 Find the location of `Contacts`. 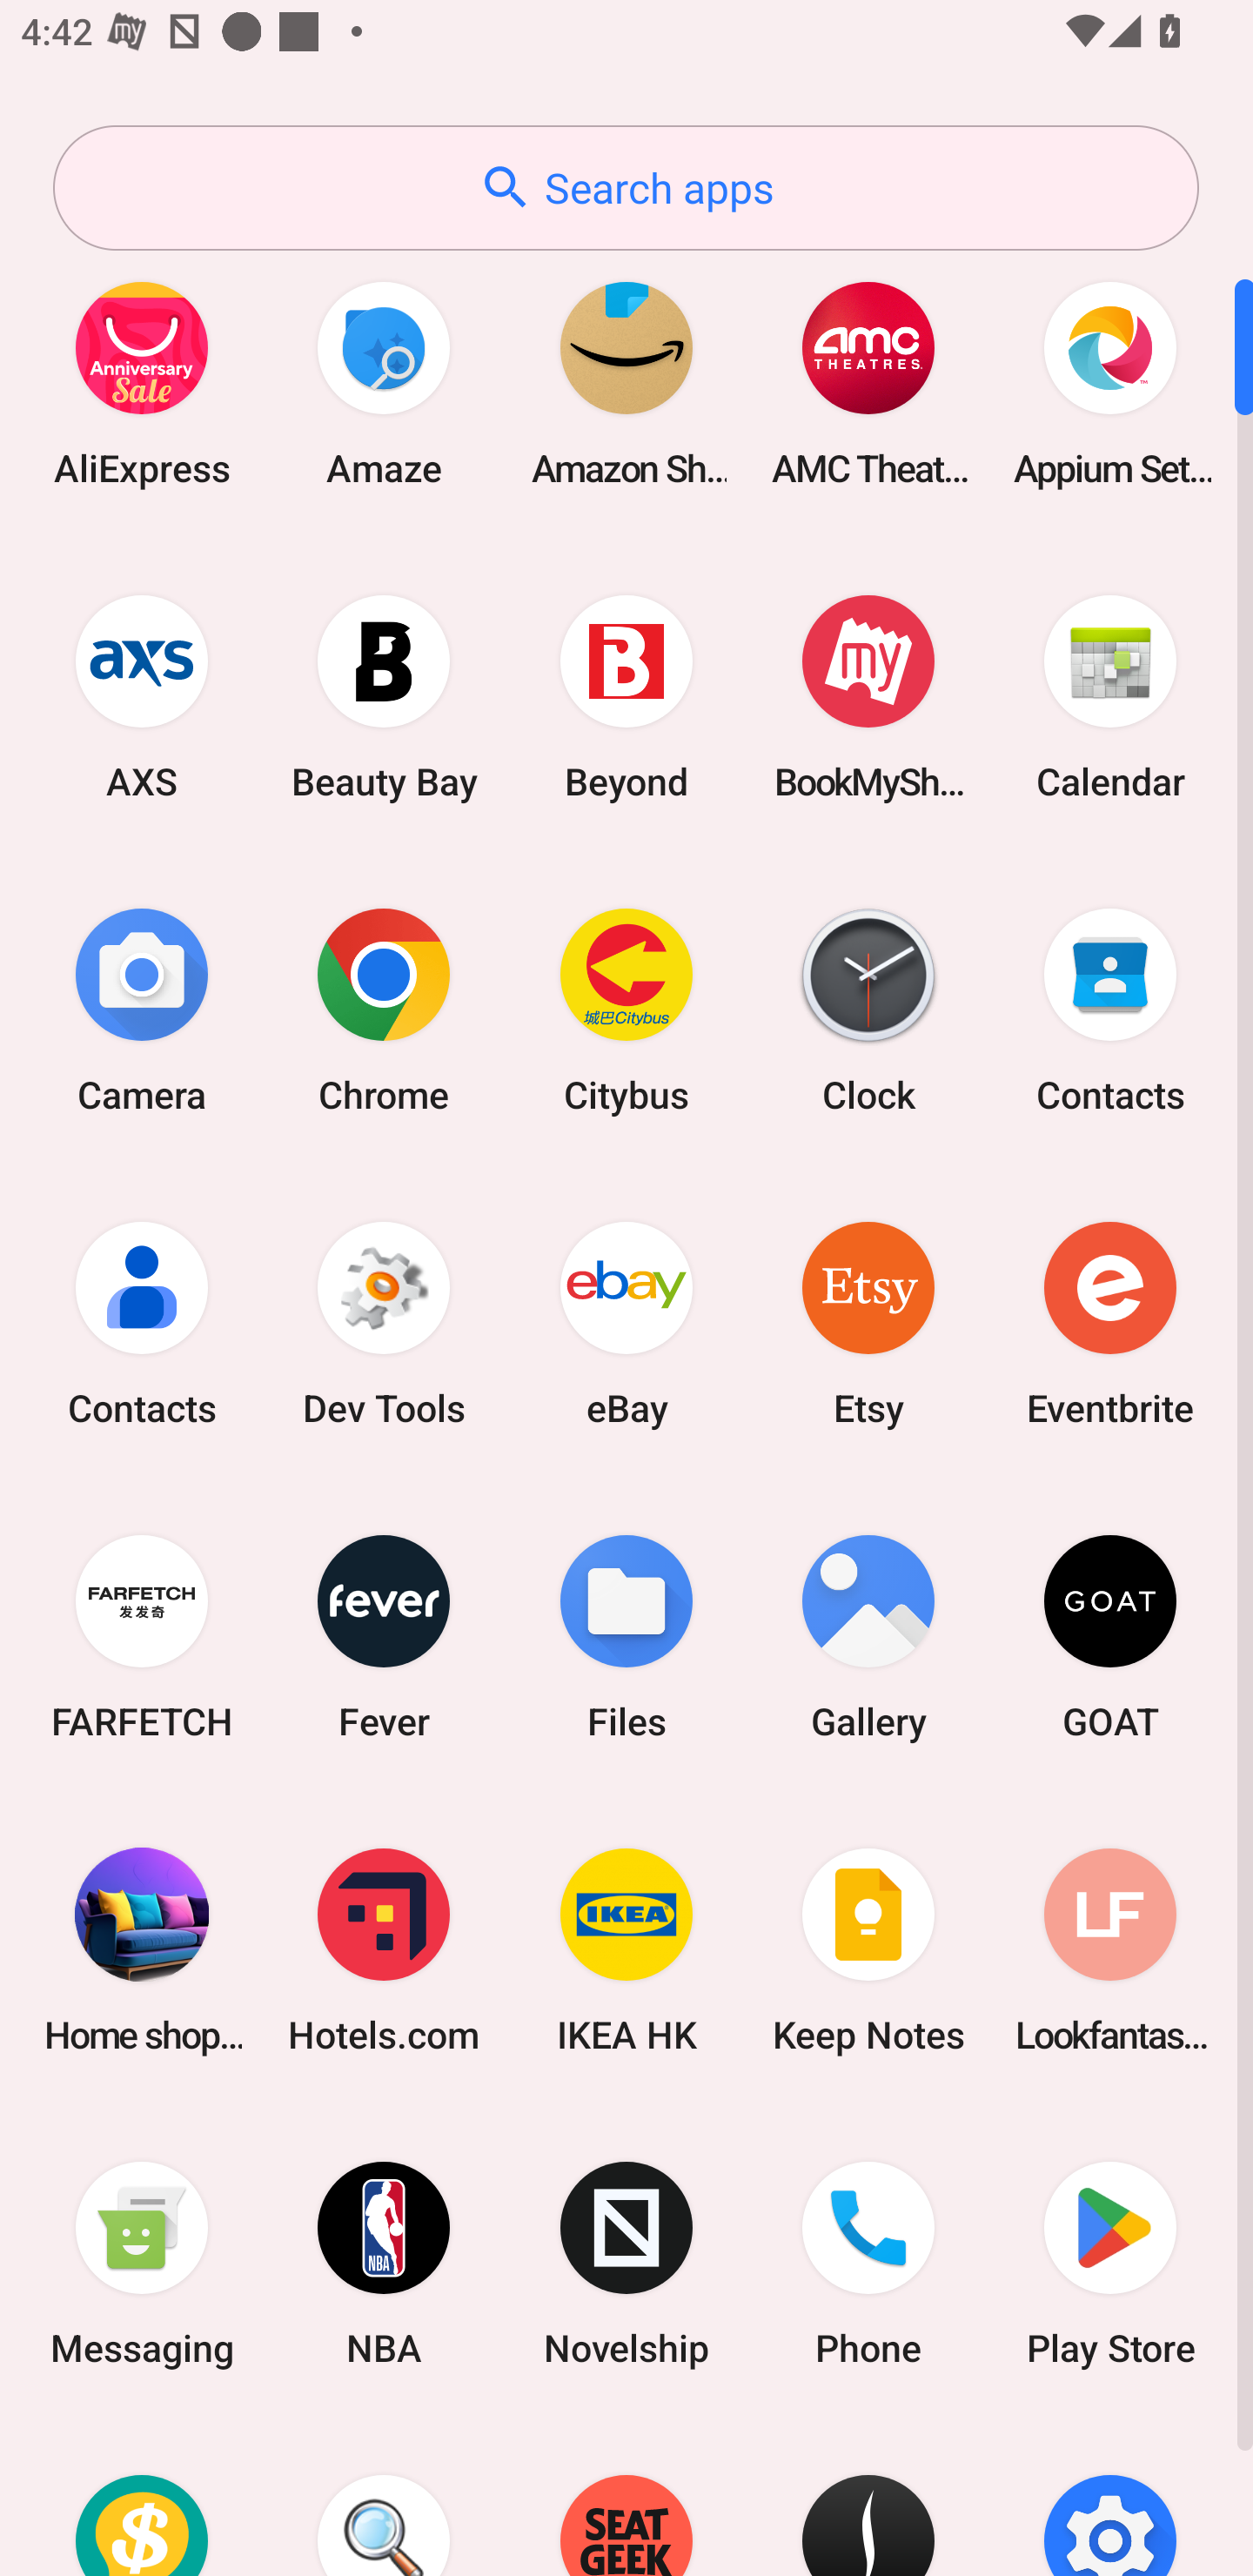

Contacts is located at coordinates (142, 1323).